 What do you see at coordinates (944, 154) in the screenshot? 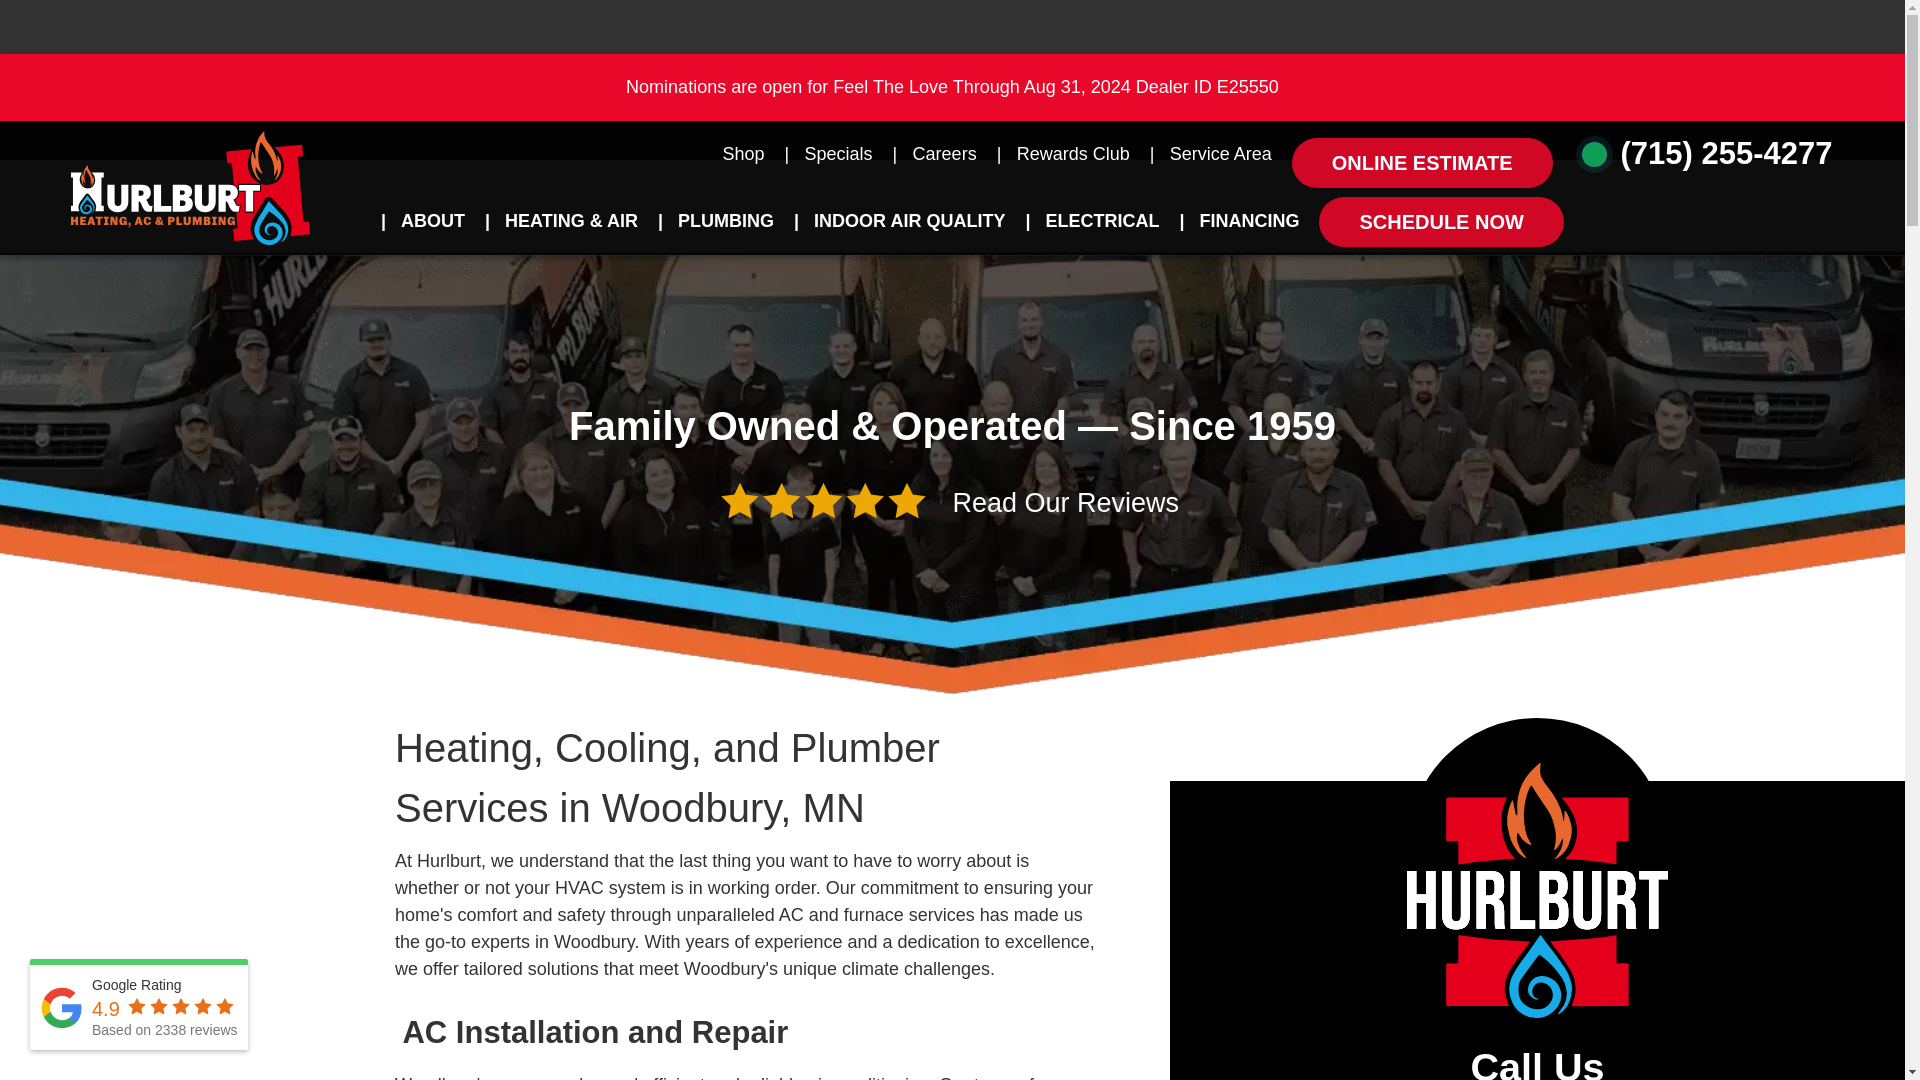
I see `Careers` at bounding box center [944, 154].